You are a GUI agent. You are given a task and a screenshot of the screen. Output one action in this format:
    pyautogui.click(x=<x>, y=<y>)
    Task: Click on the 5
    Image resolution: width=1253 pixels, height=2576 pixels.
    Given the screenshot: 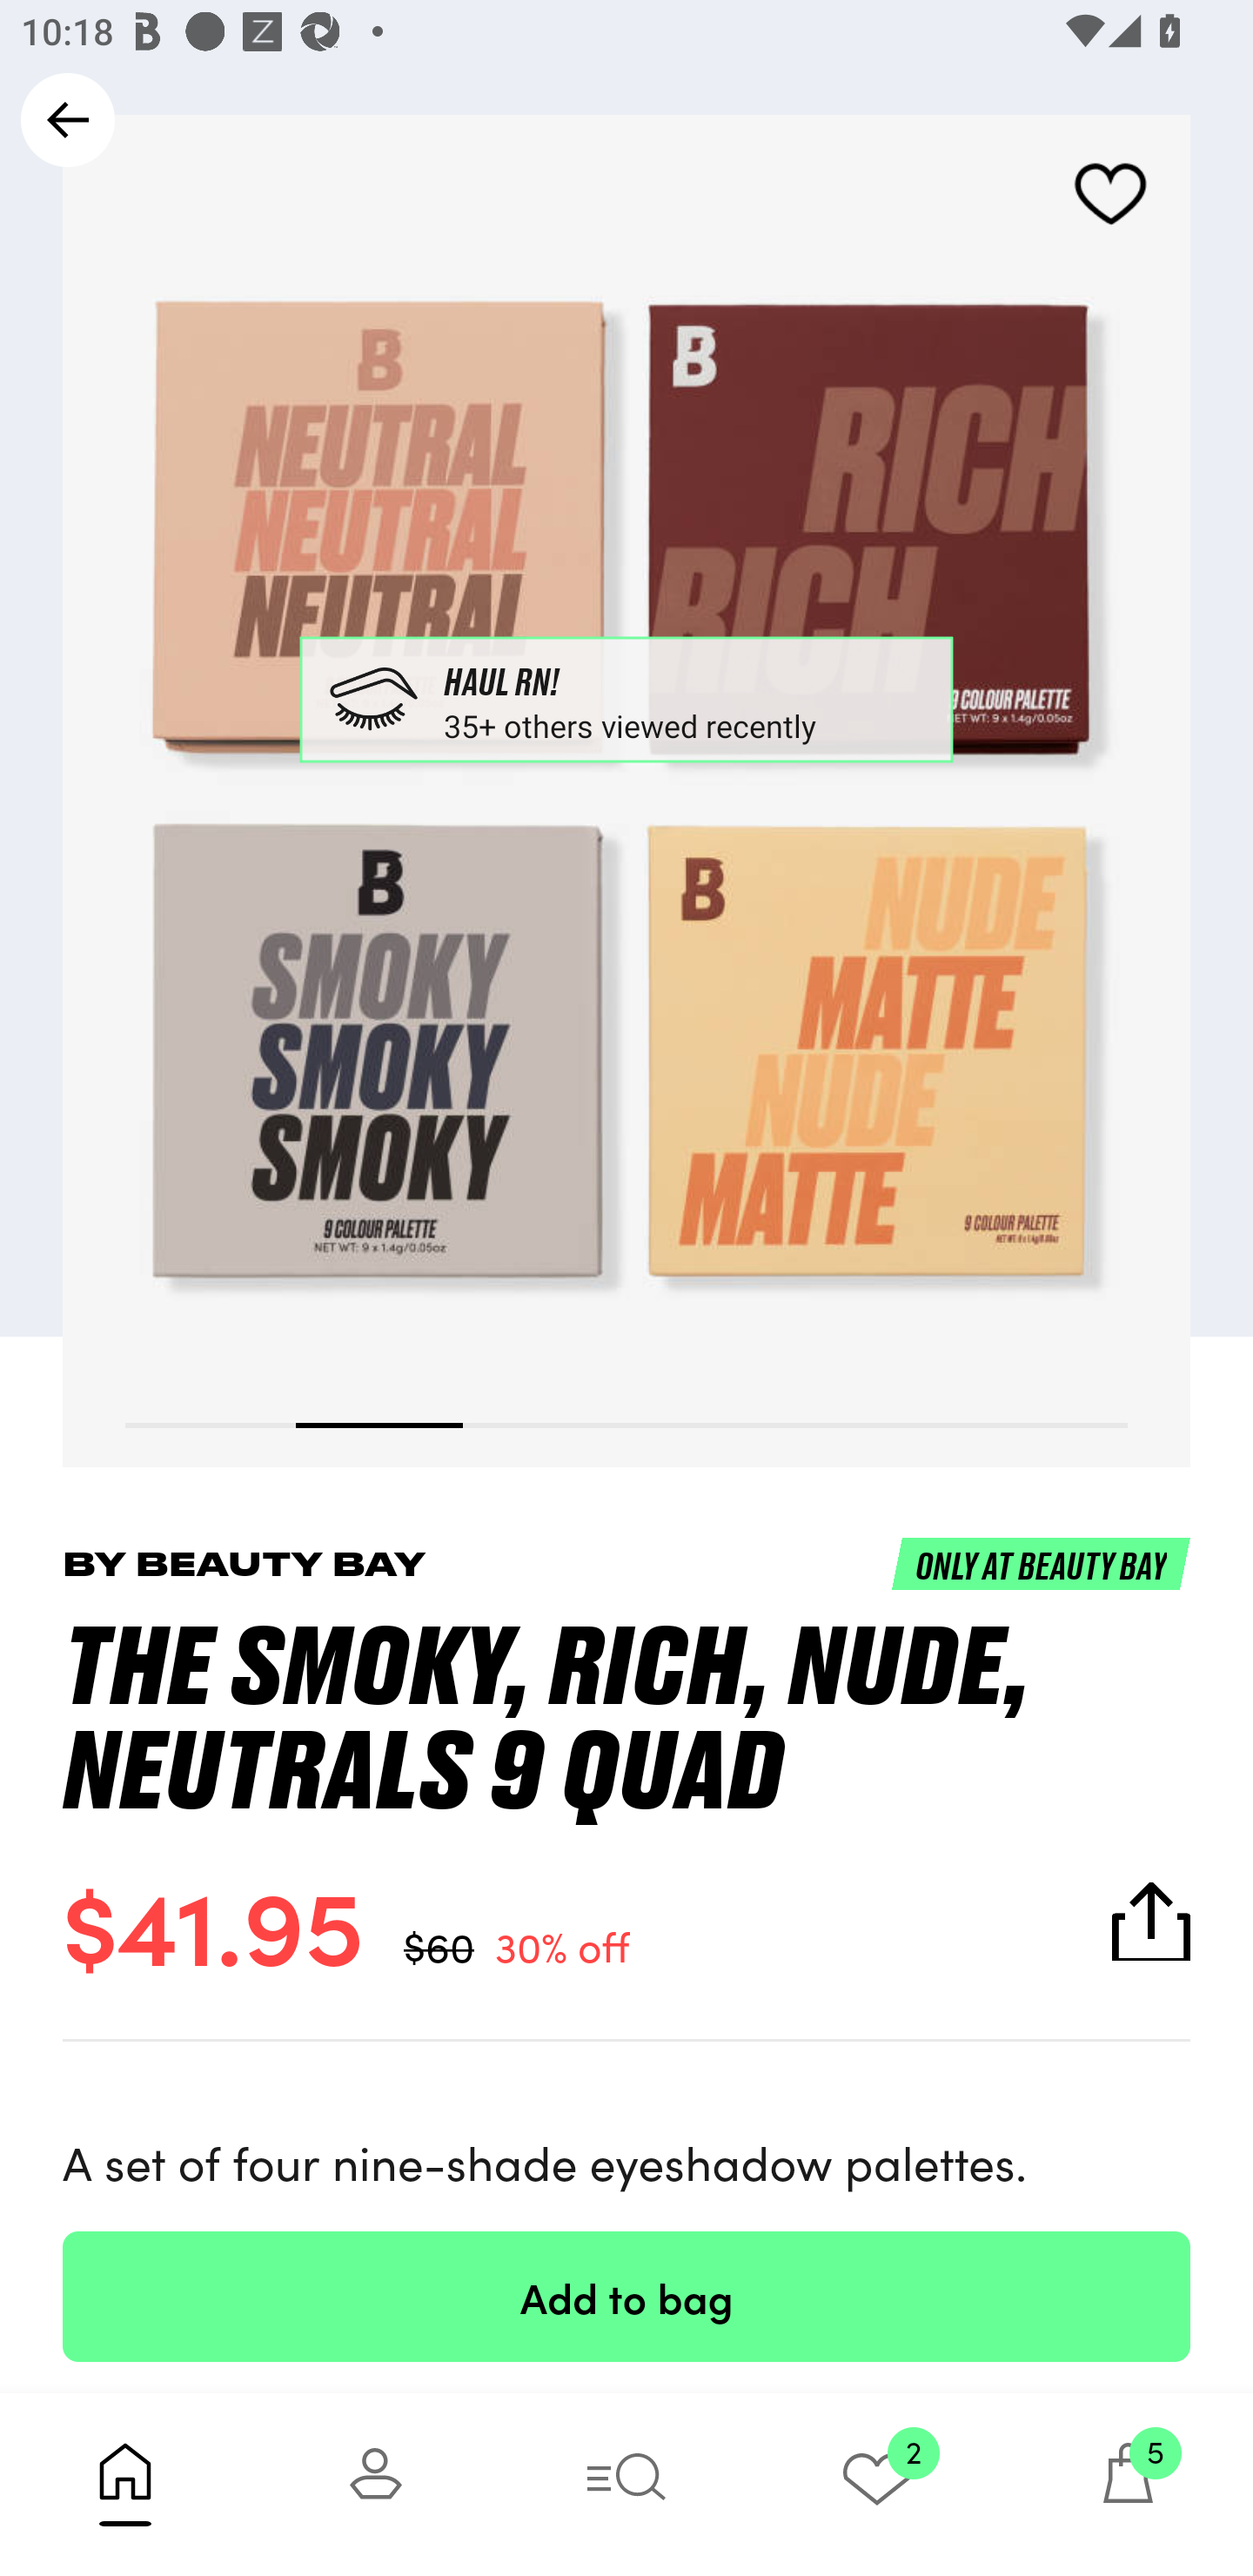 What is the action you would take?
    pyautogui.click(x=1128, y=2484)
    